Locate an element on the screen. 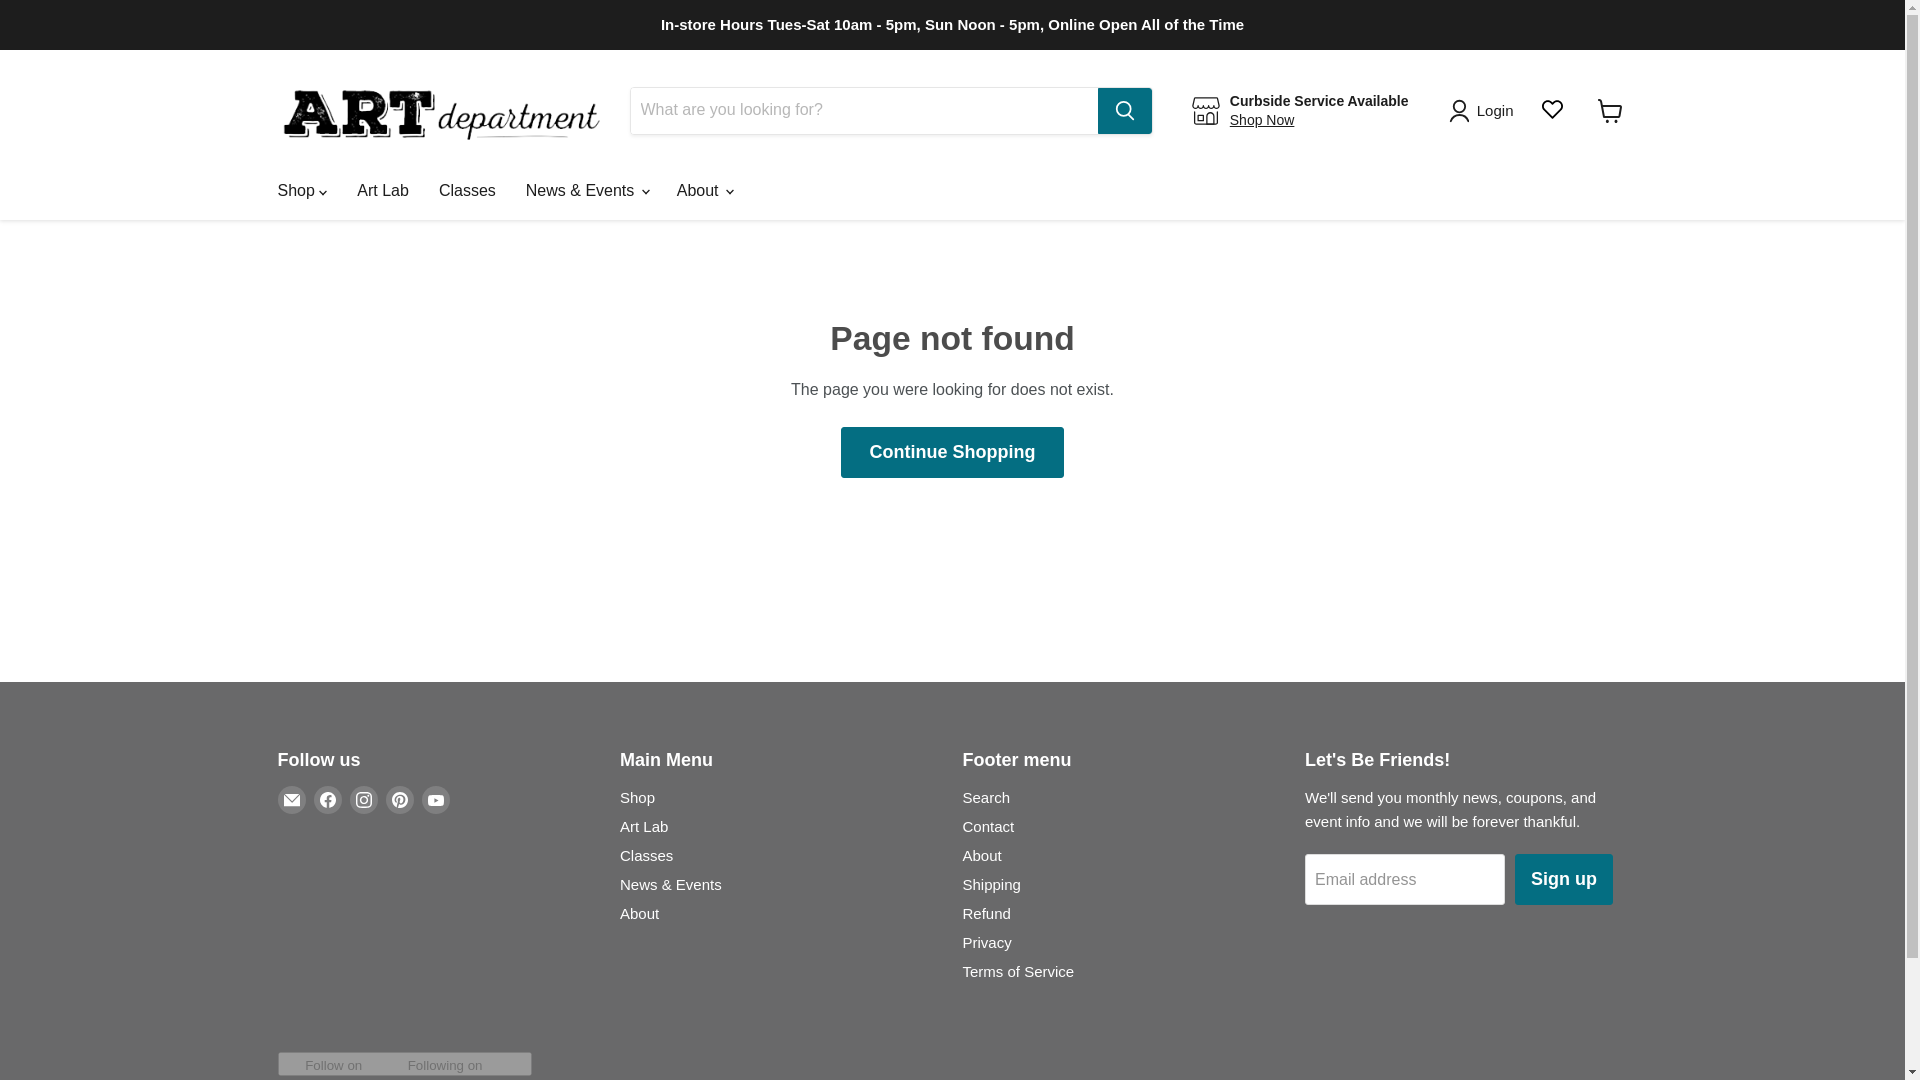 The height and width of the screenshot is (1080, 1920). YouTube is located at coordinates (436, 800).